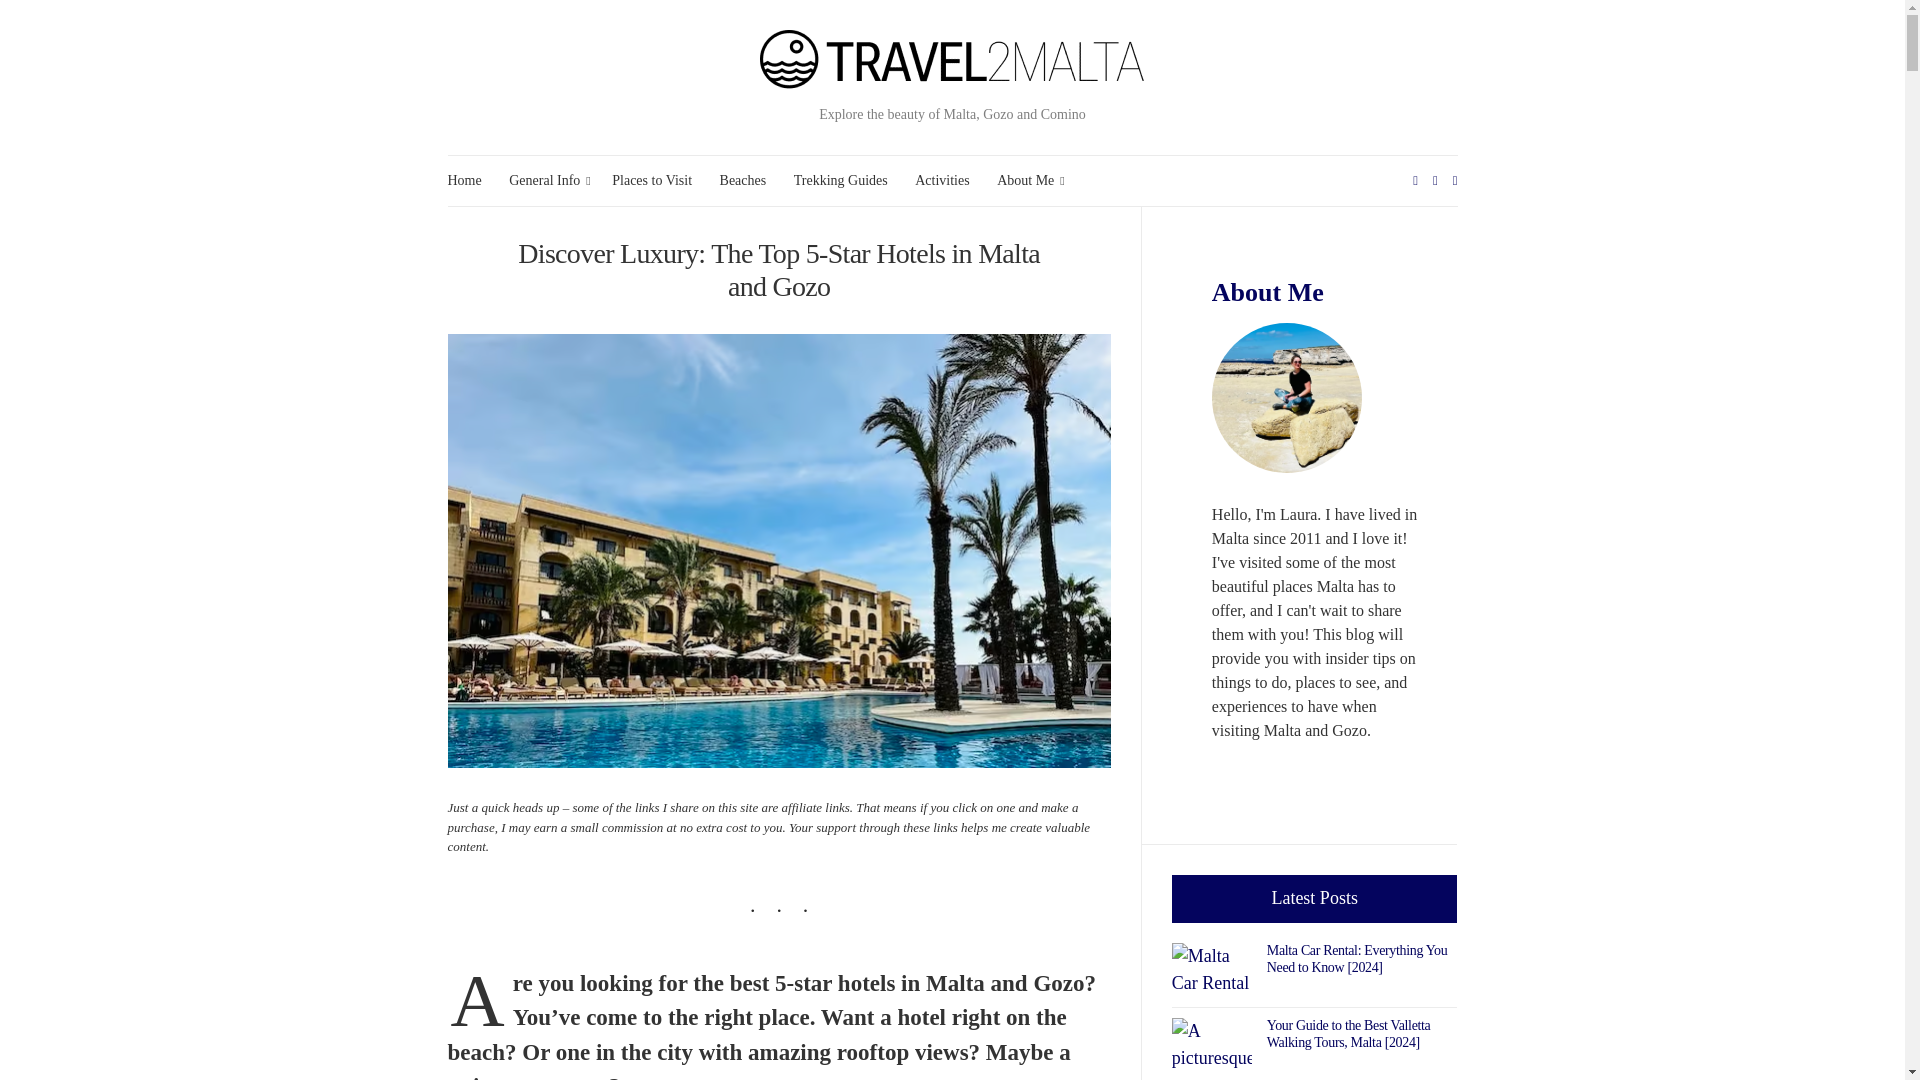 The height and width of the screenshot is (1080, 1920). I want to click on About Me, so click(1028, 180).